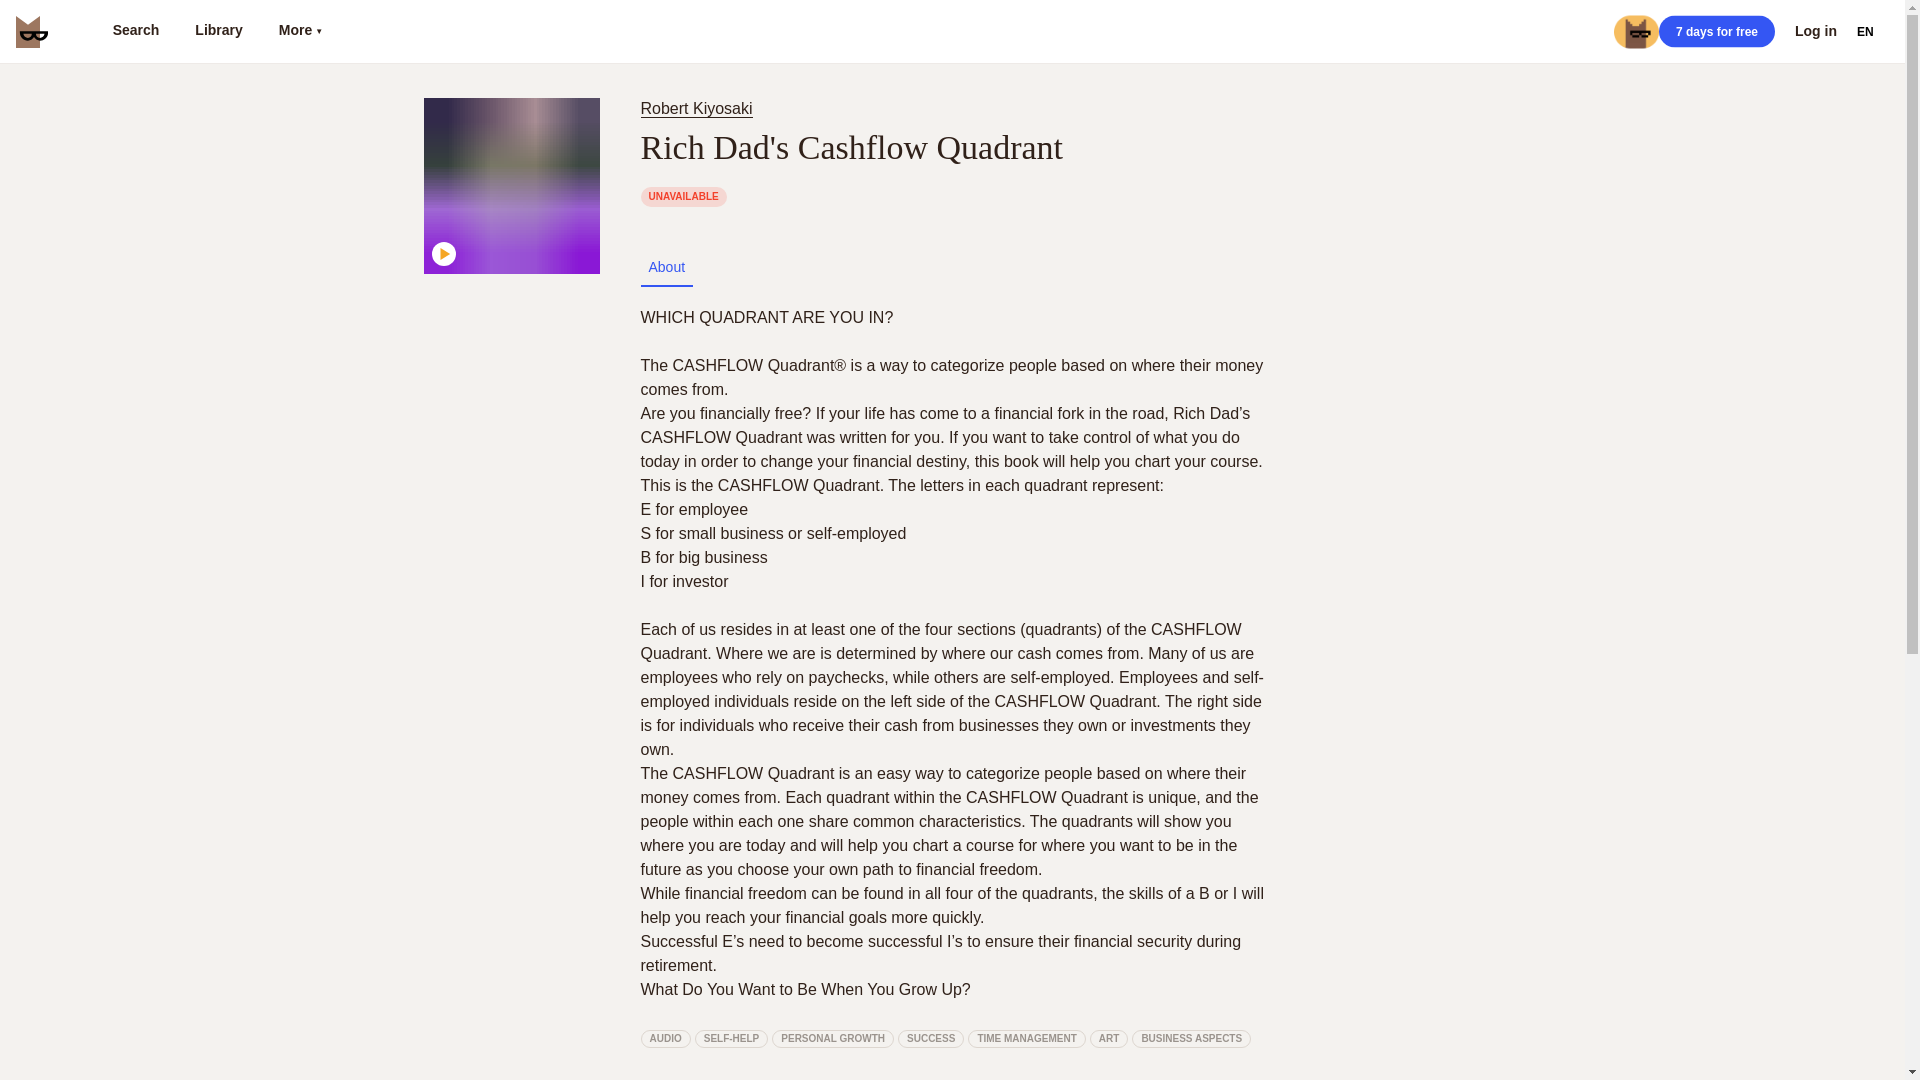 This screenshot has height=1080, width=1920. I want to click on PERSONAL GROWTH, so click(832, 1038).